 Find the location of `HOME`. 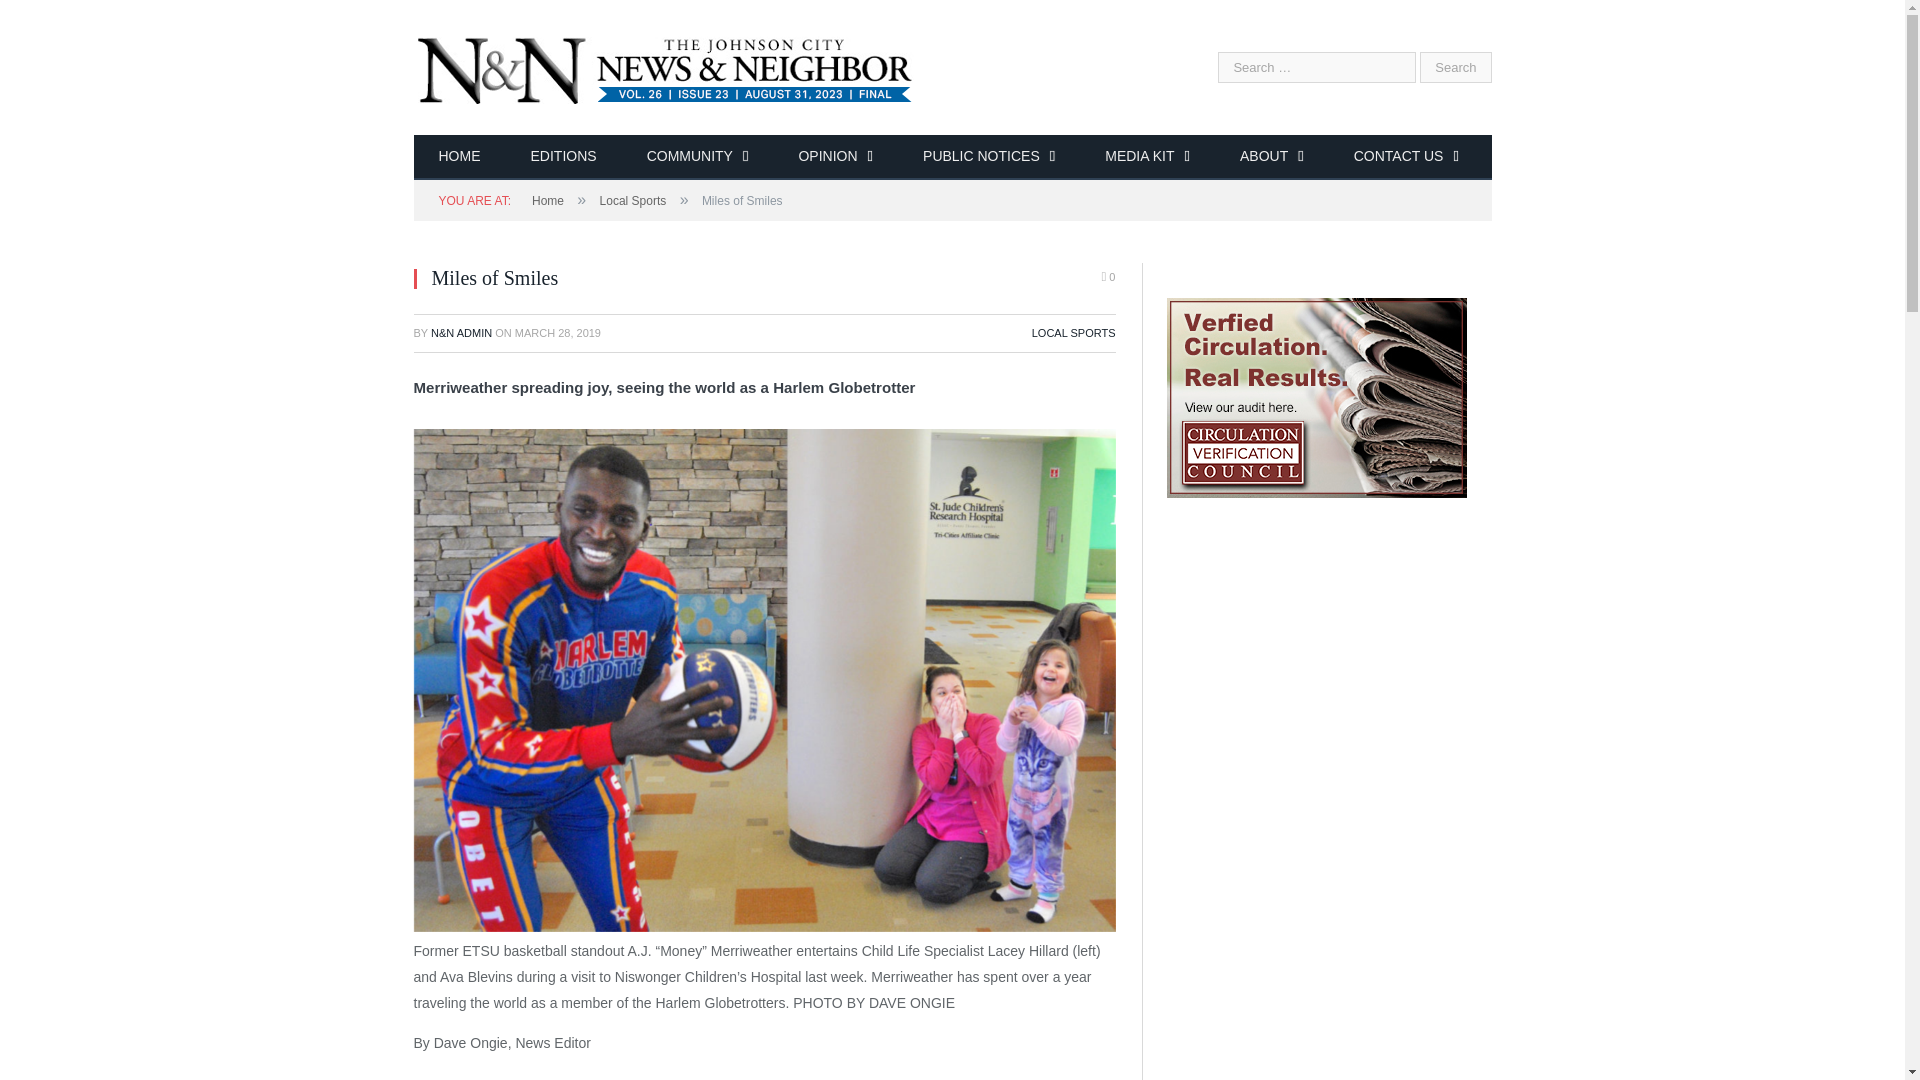

HOME is located at coordinates (460, 158).